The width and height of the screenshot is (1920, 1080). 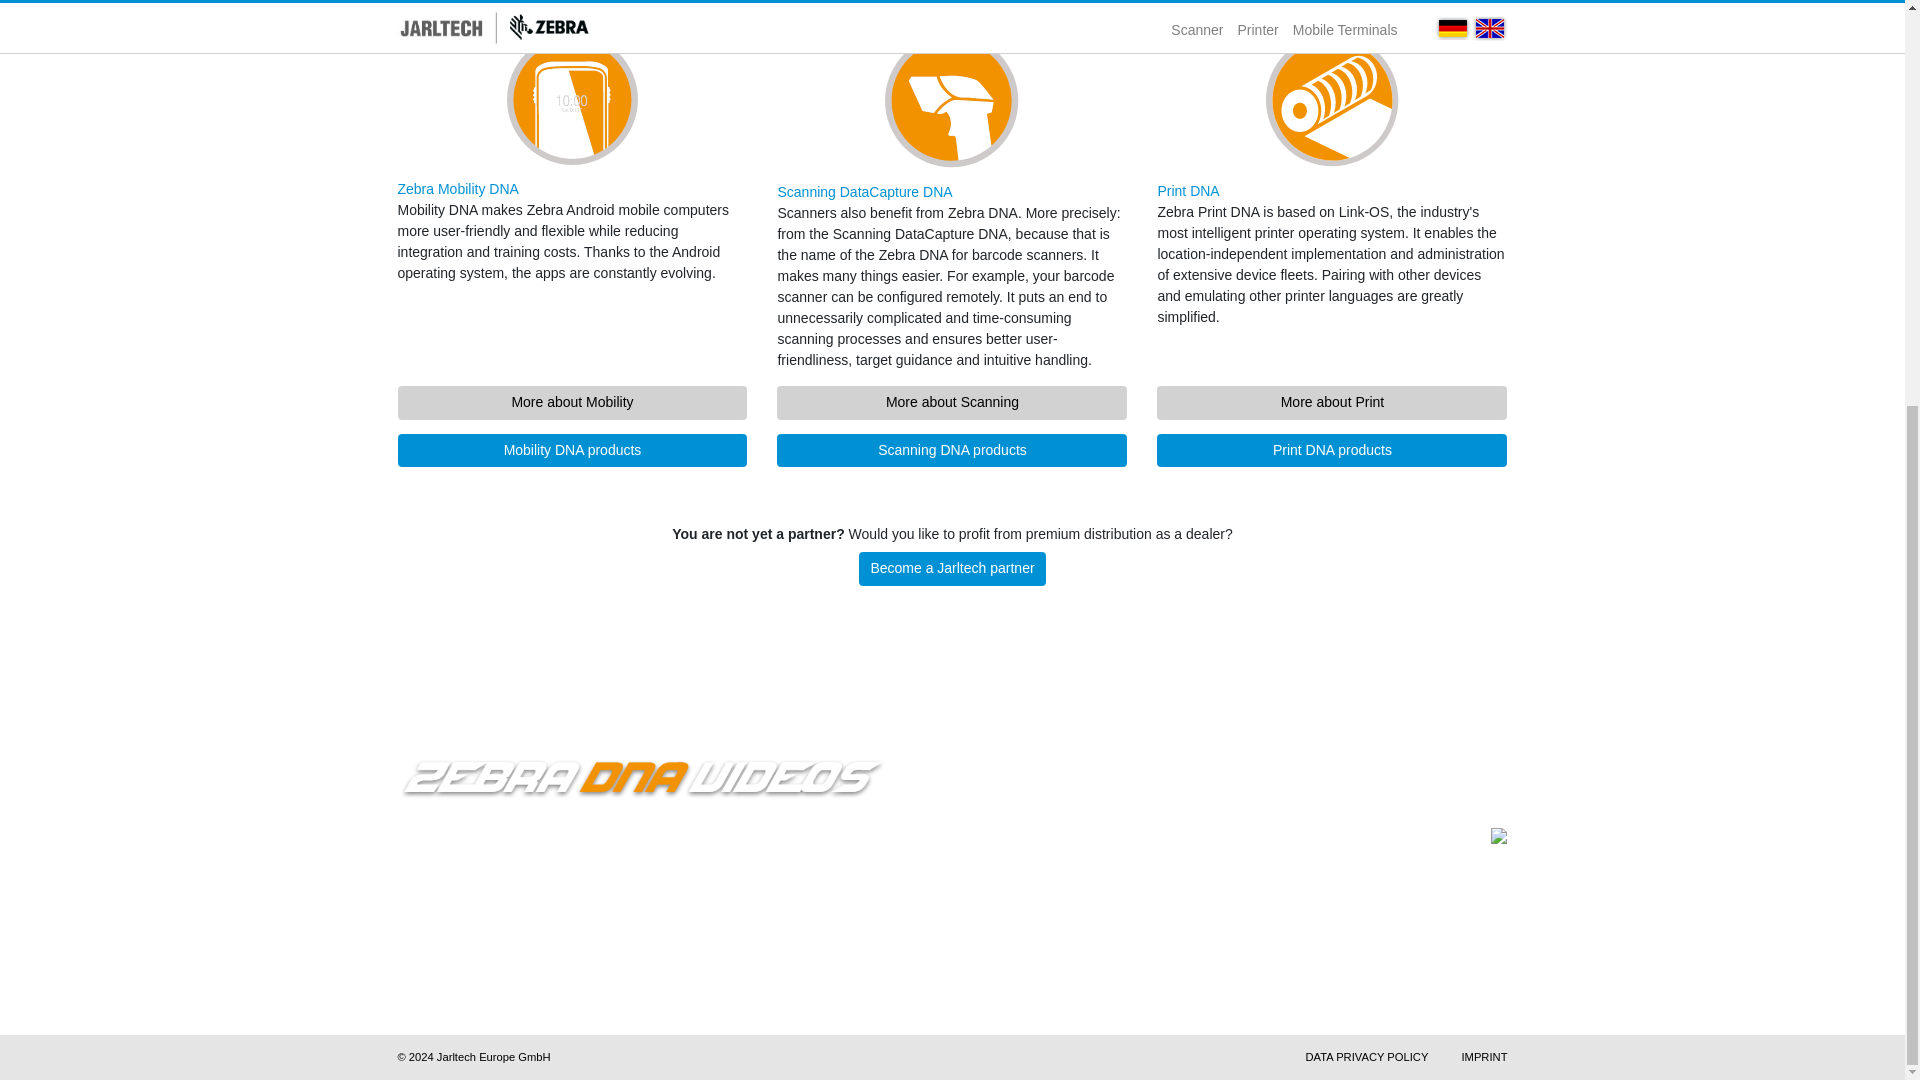 I want to click on More about Scanning, so click(x=952, y=402).